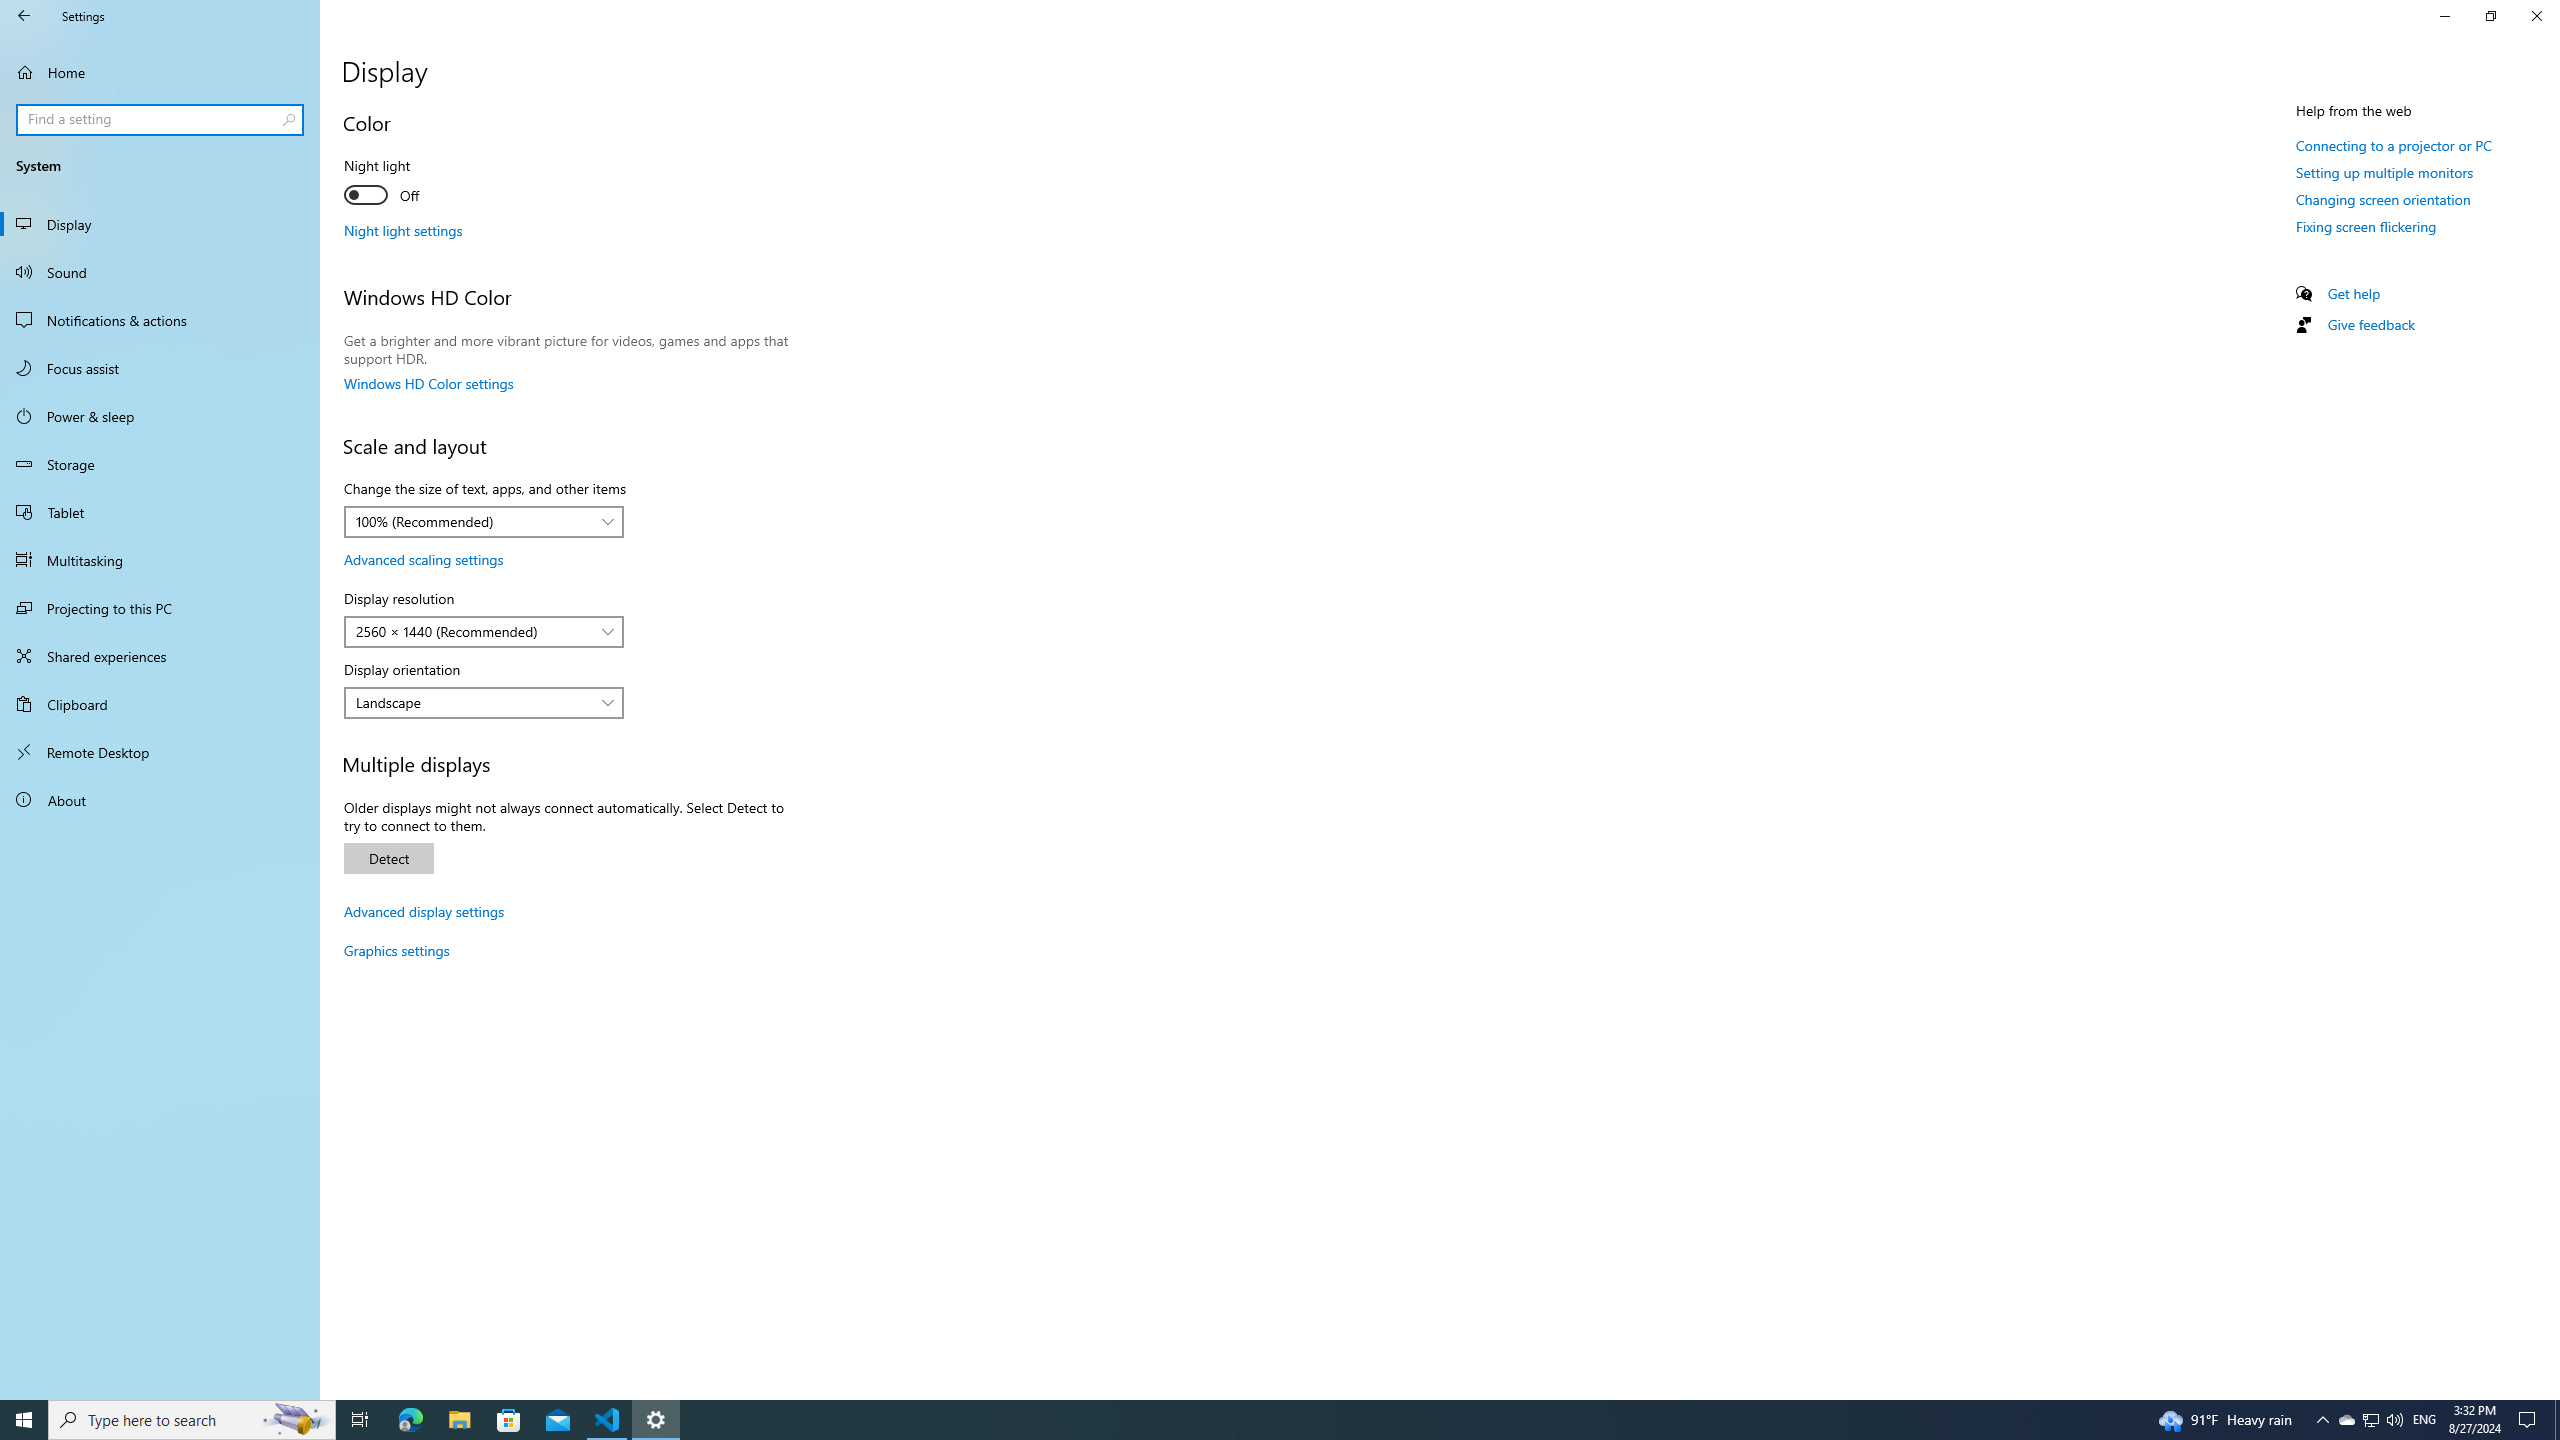 Image resolution: width=2560 pixels, height=1440 pixels. I want to click on Graphics settings, so click(396, 950).